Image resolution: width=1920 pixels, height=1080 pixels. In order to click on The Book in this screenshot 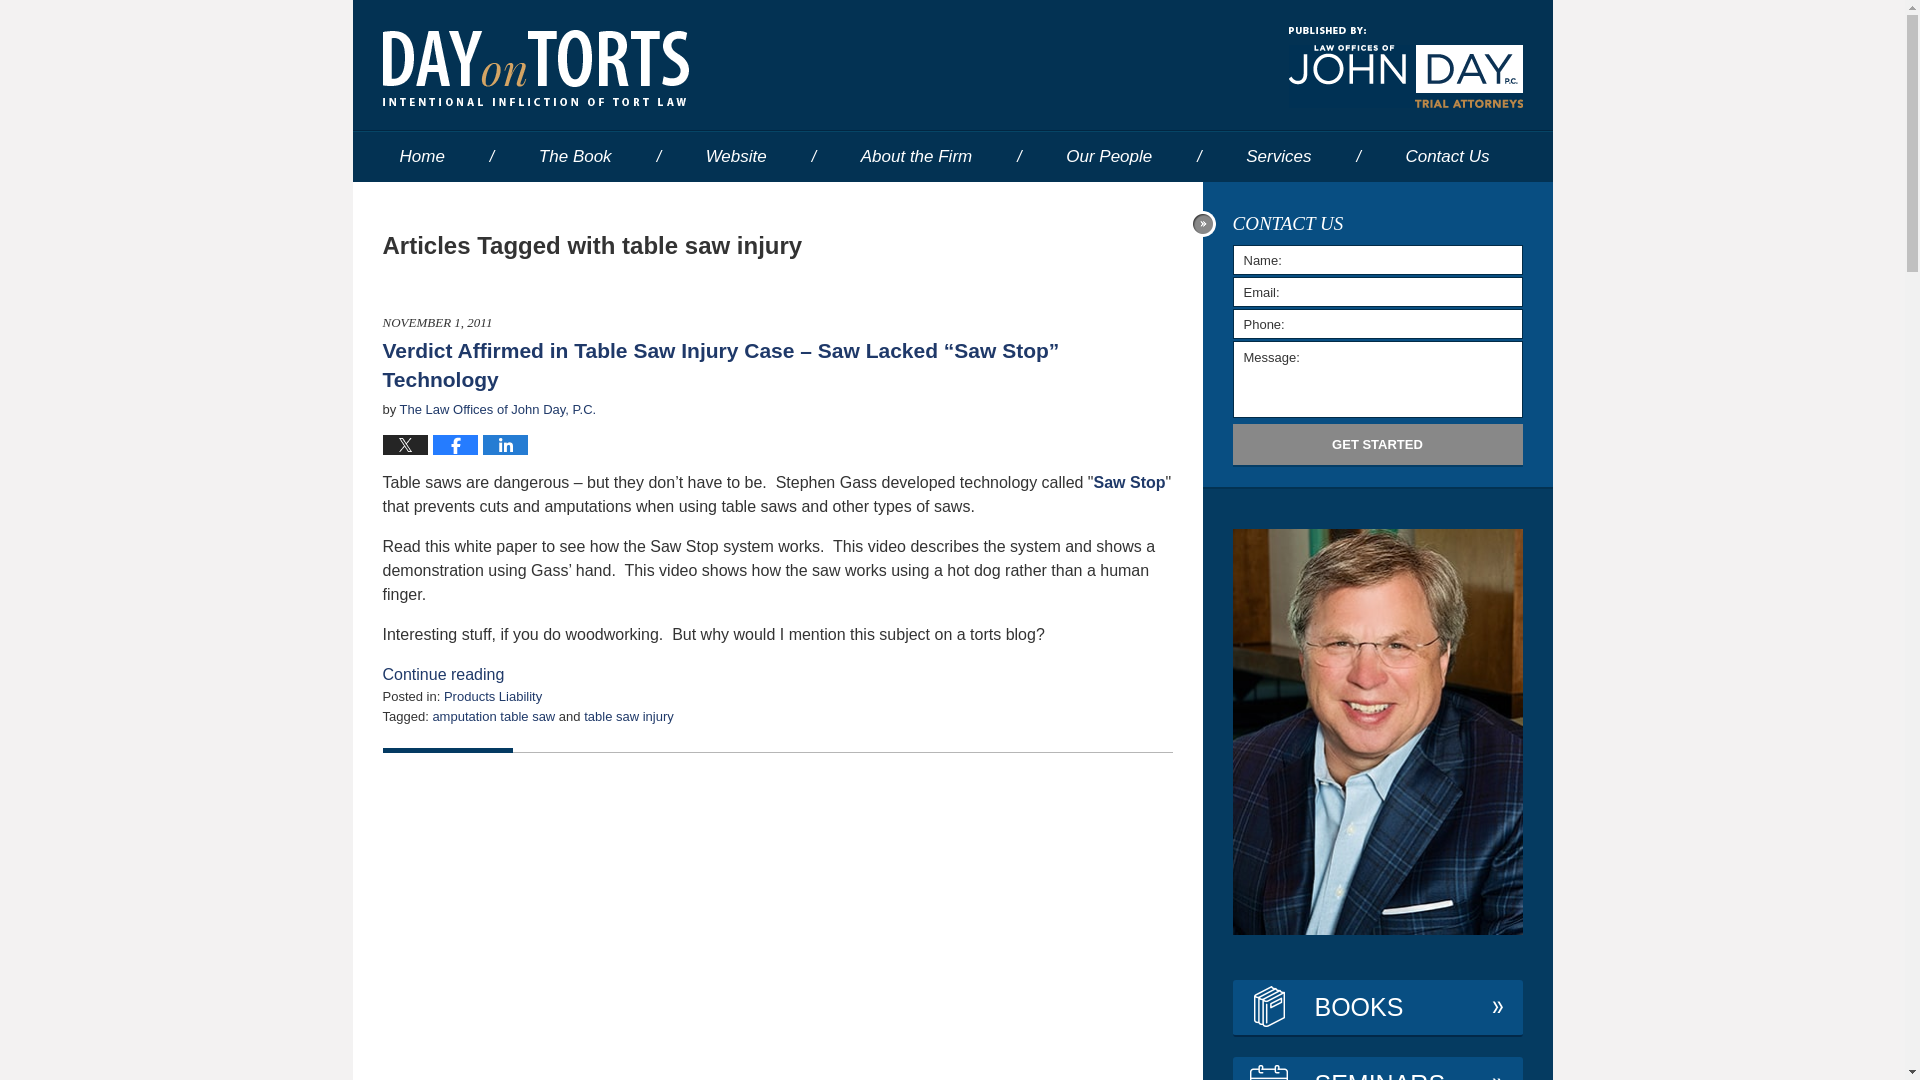, I will do `click(574, 156)`.